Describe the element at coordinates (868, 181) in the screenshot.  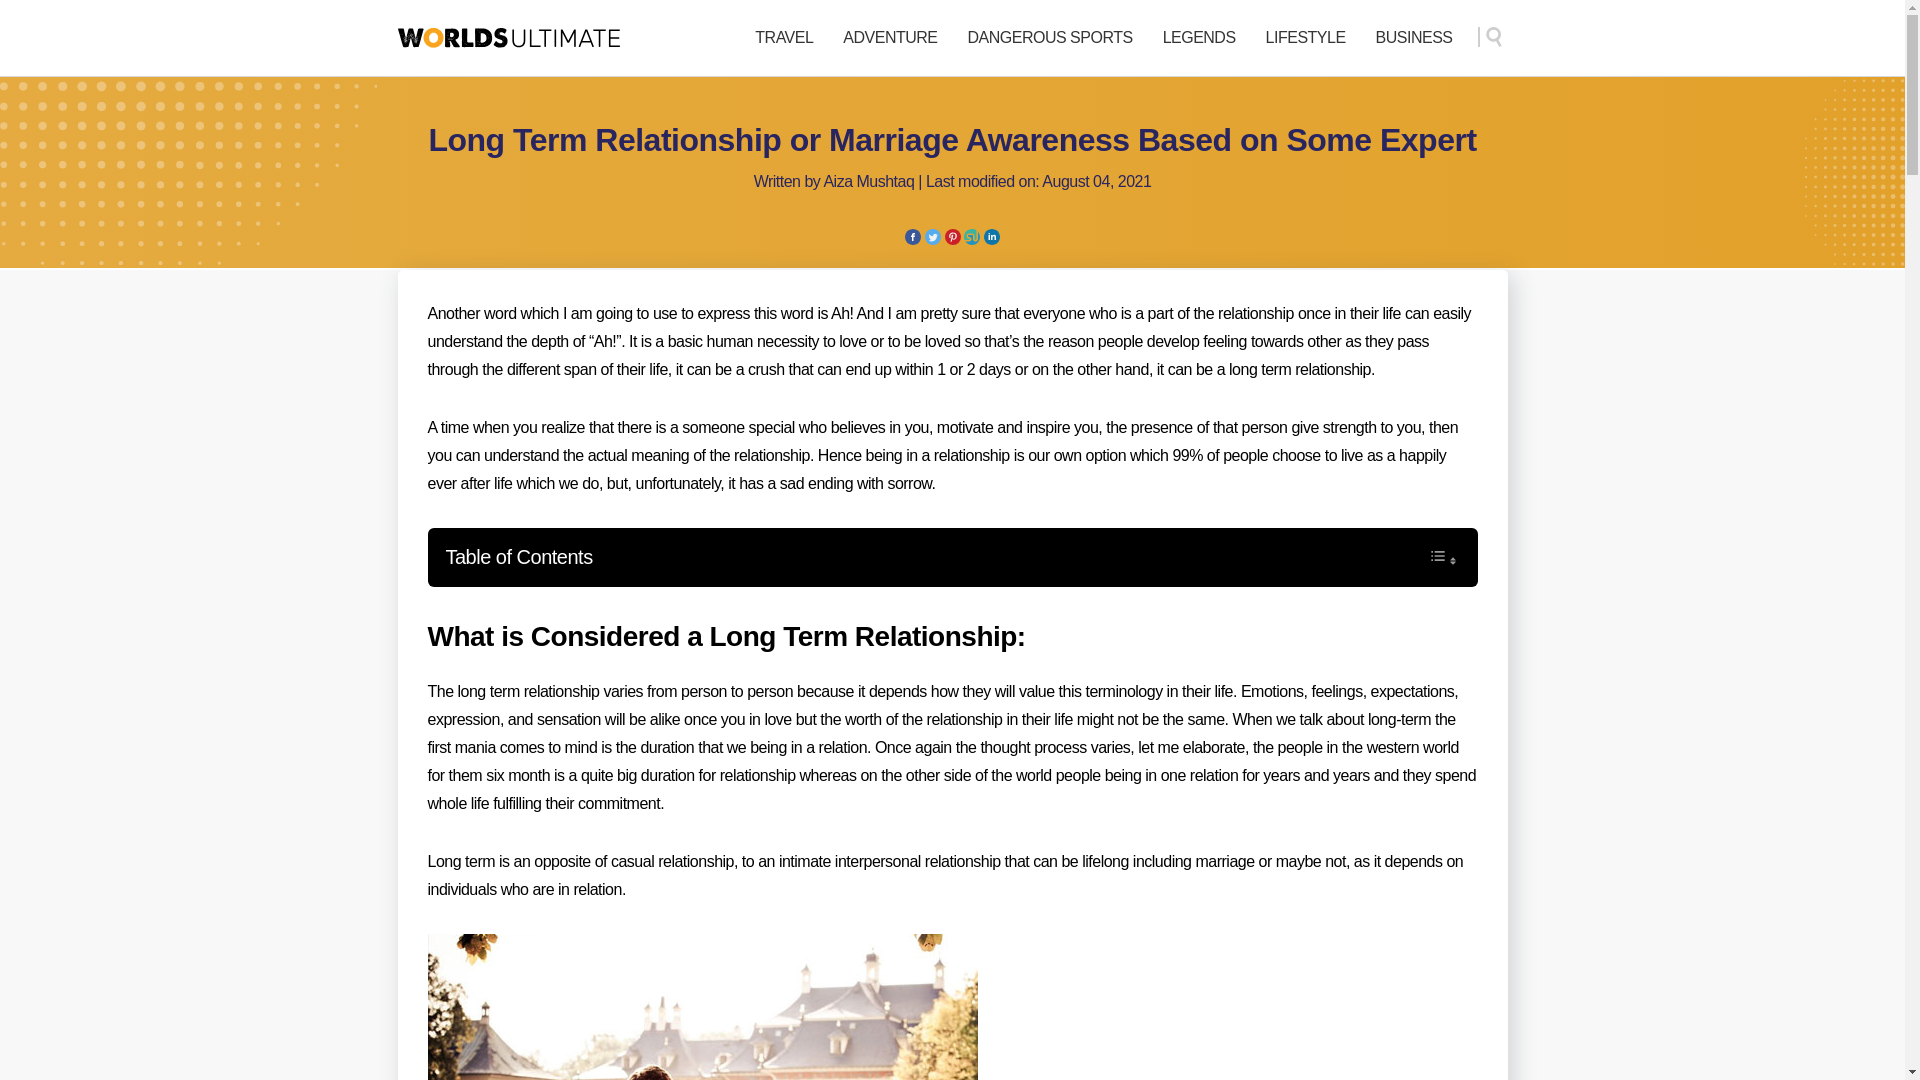
I see `Aiza Mushtaq` at that location.